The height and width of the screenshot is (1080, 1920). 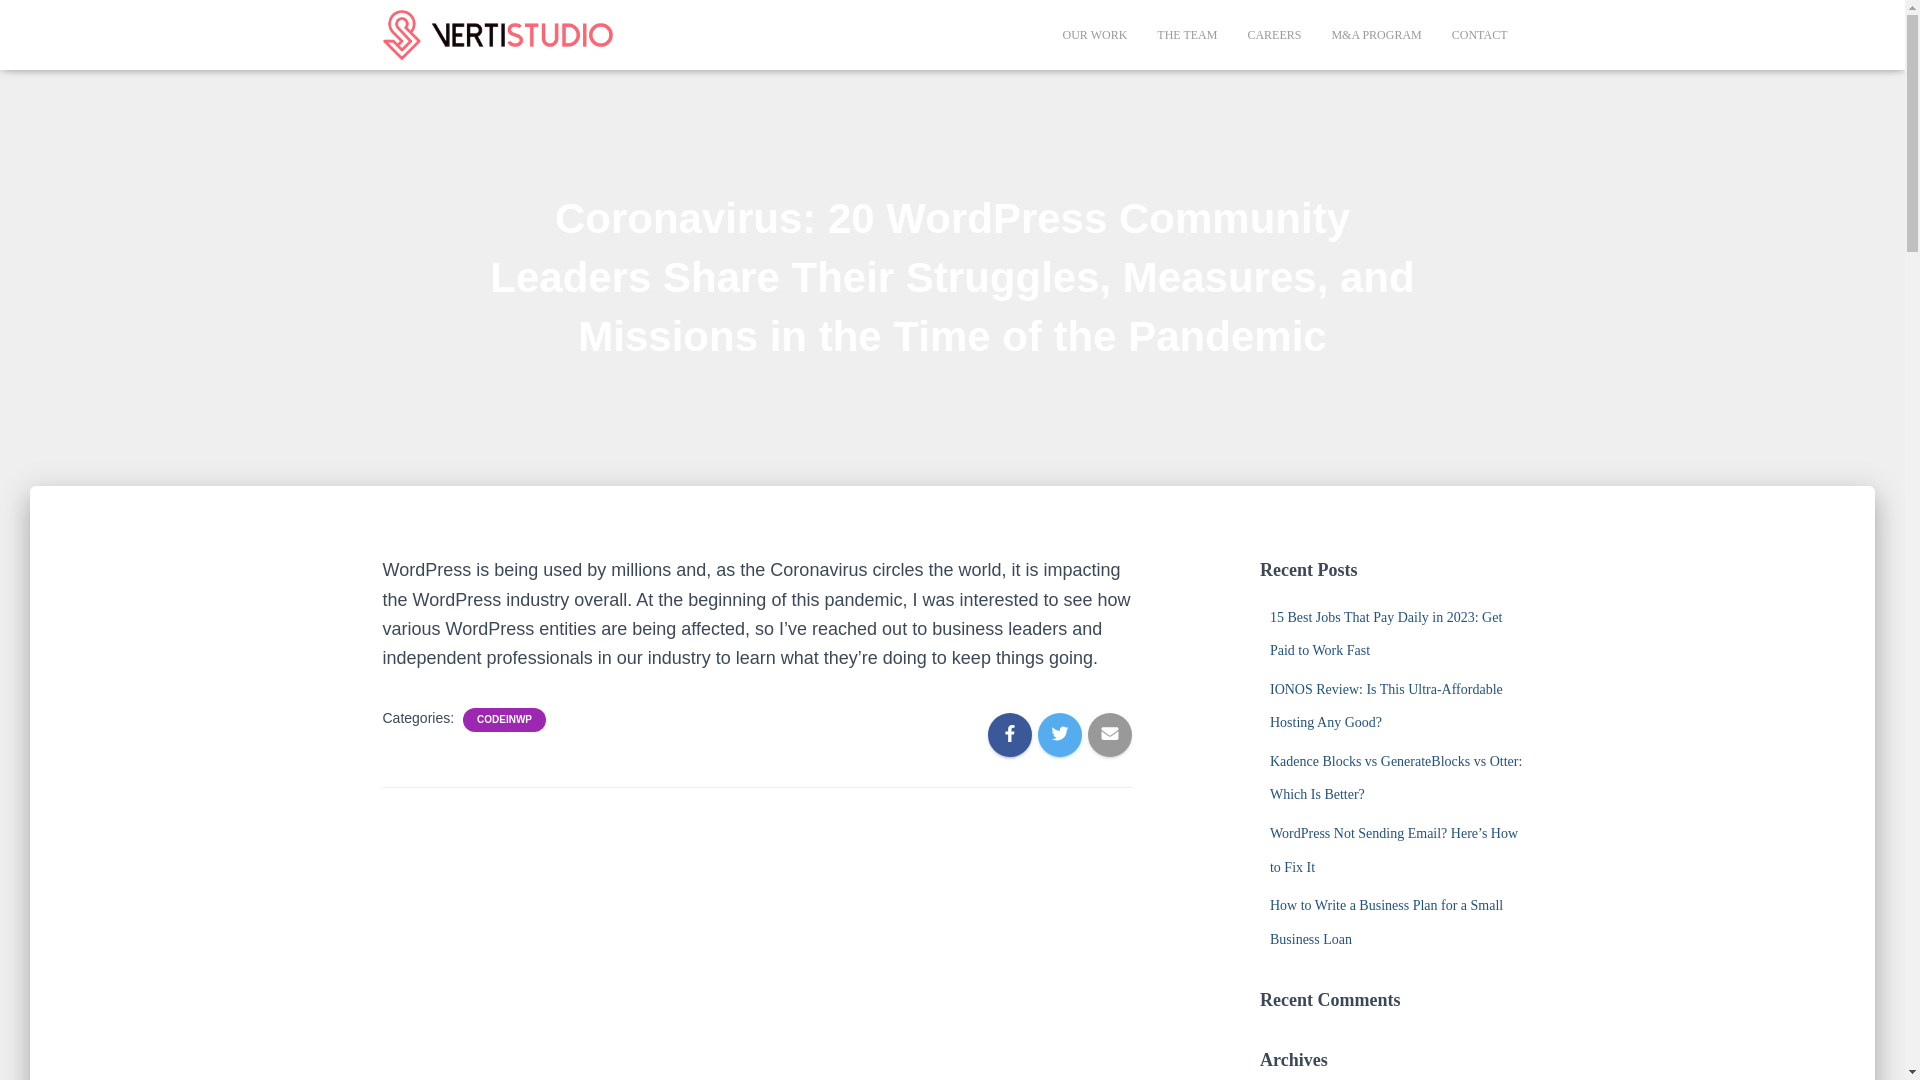 I want to click on THE TEAM, so click(x=1187, y=34).